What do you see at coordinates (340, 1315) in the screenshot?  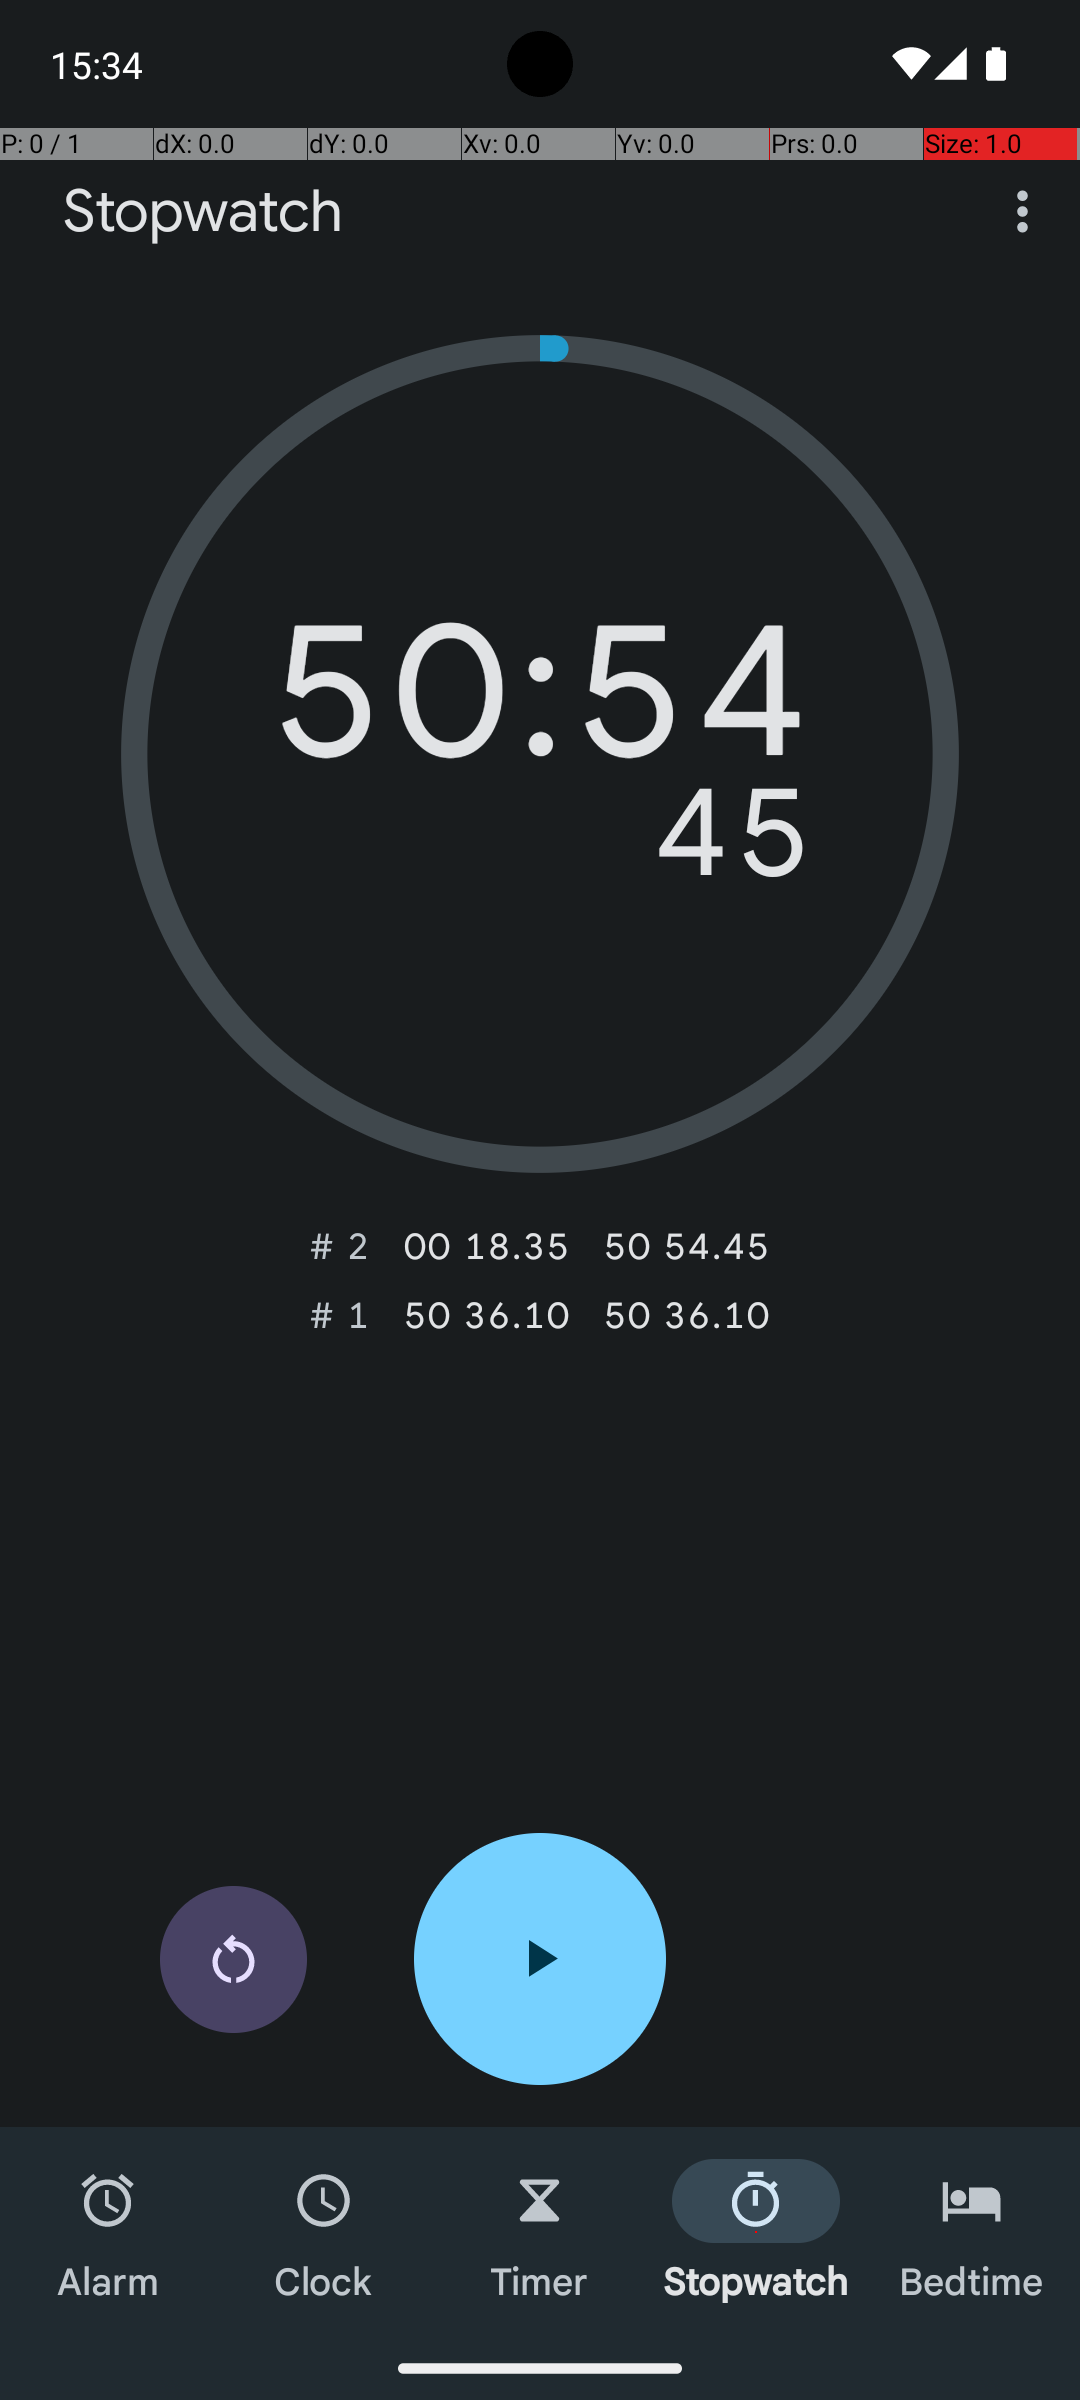 I see `# 1` at bounding box center [340, 1315].